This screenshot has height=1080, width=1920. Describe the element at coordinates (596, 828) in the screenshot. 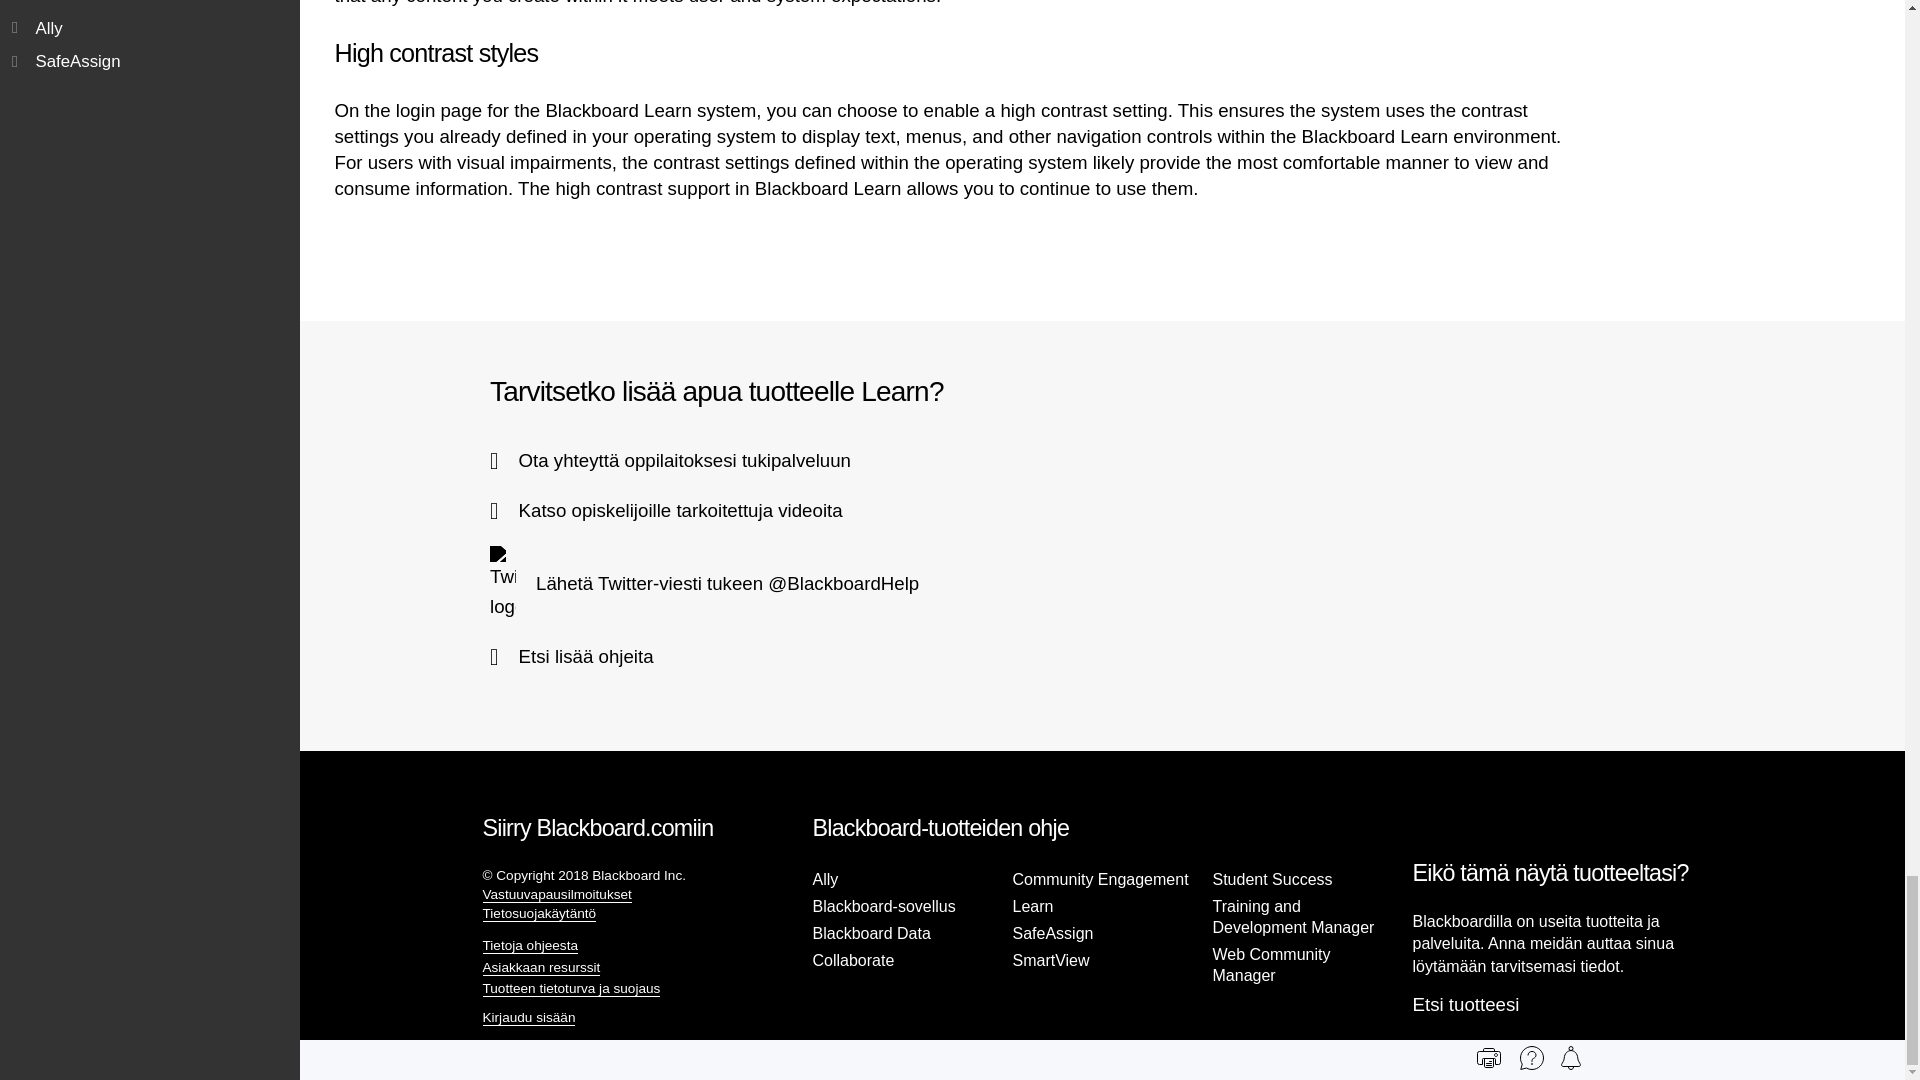

I see `Siirry Blackboard.comiin` at that location.